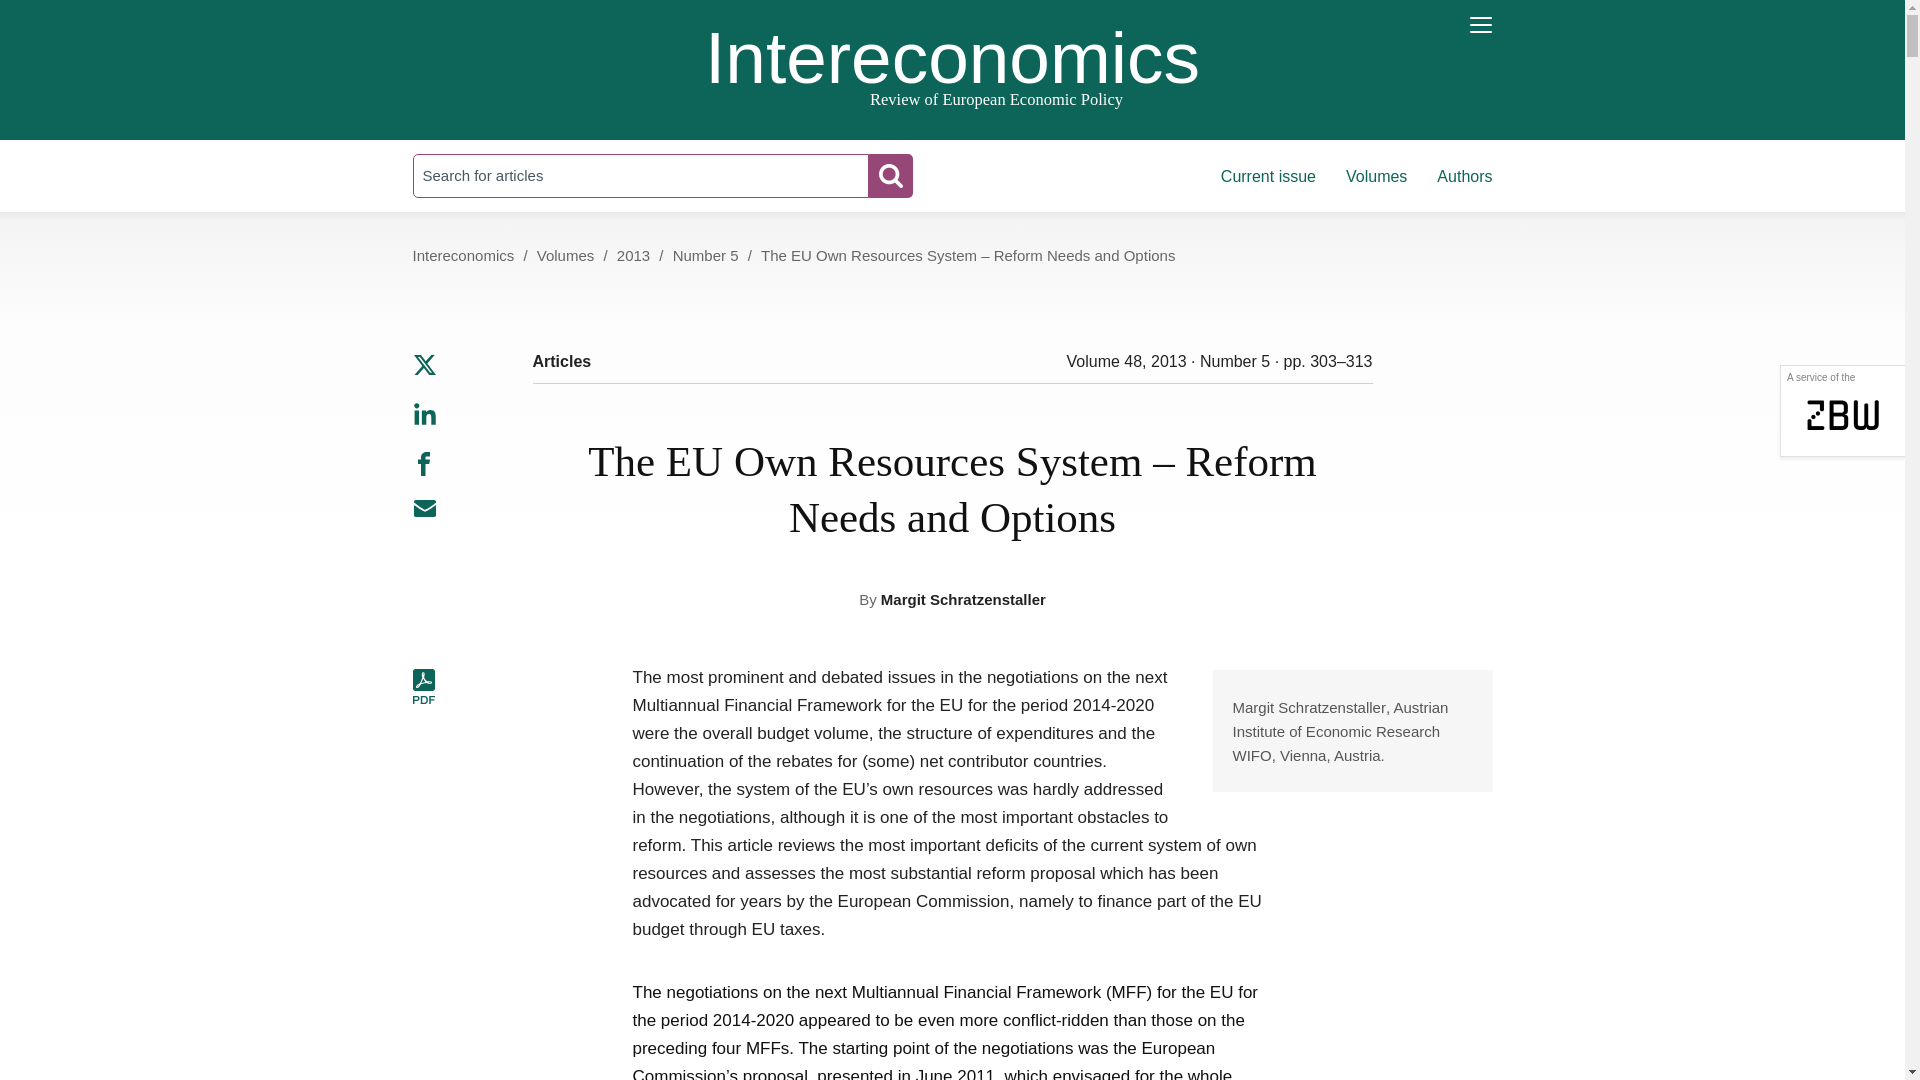 The height and width of the screenshot is (1080, 1920). Describe the element at coordinates (633, 255) in the screenshot. I see `2013` at that location.